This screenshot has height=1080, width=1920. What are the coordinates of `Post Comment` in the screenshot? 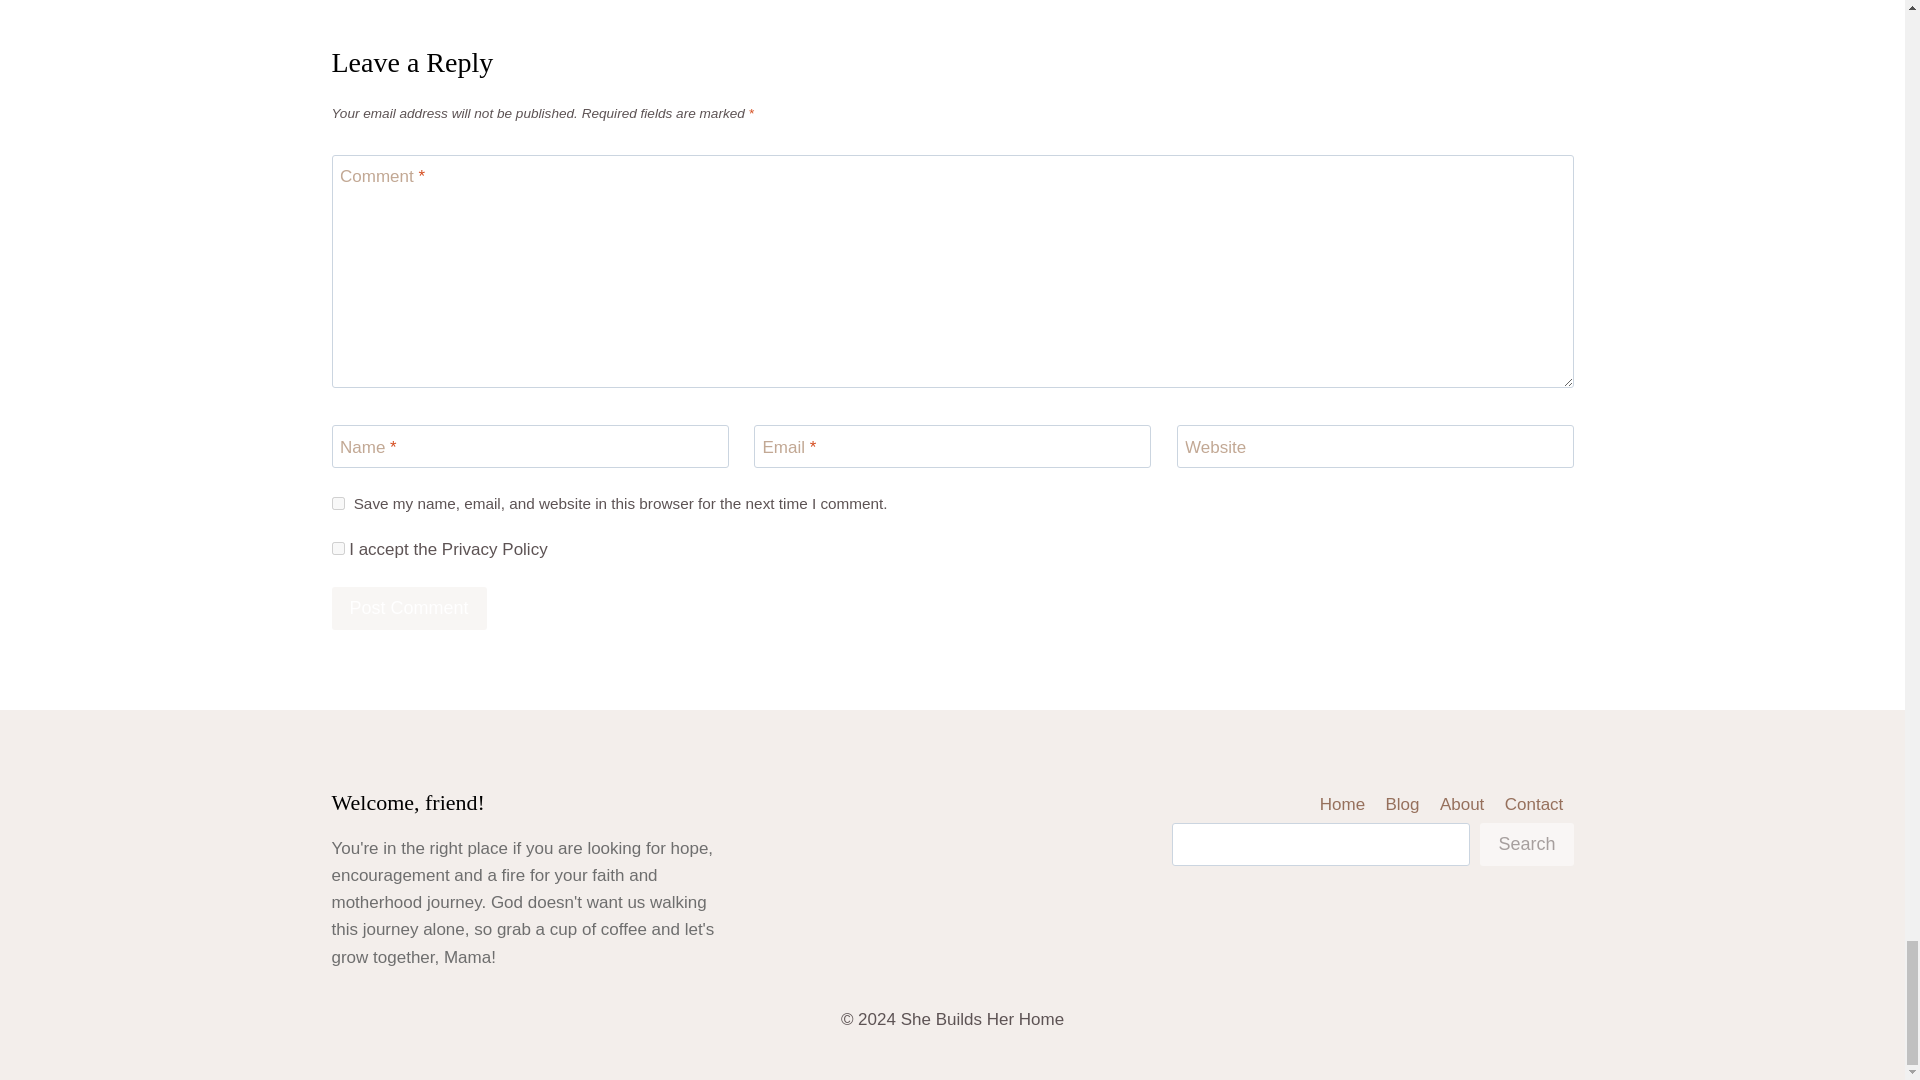 It's located at (410, 608).